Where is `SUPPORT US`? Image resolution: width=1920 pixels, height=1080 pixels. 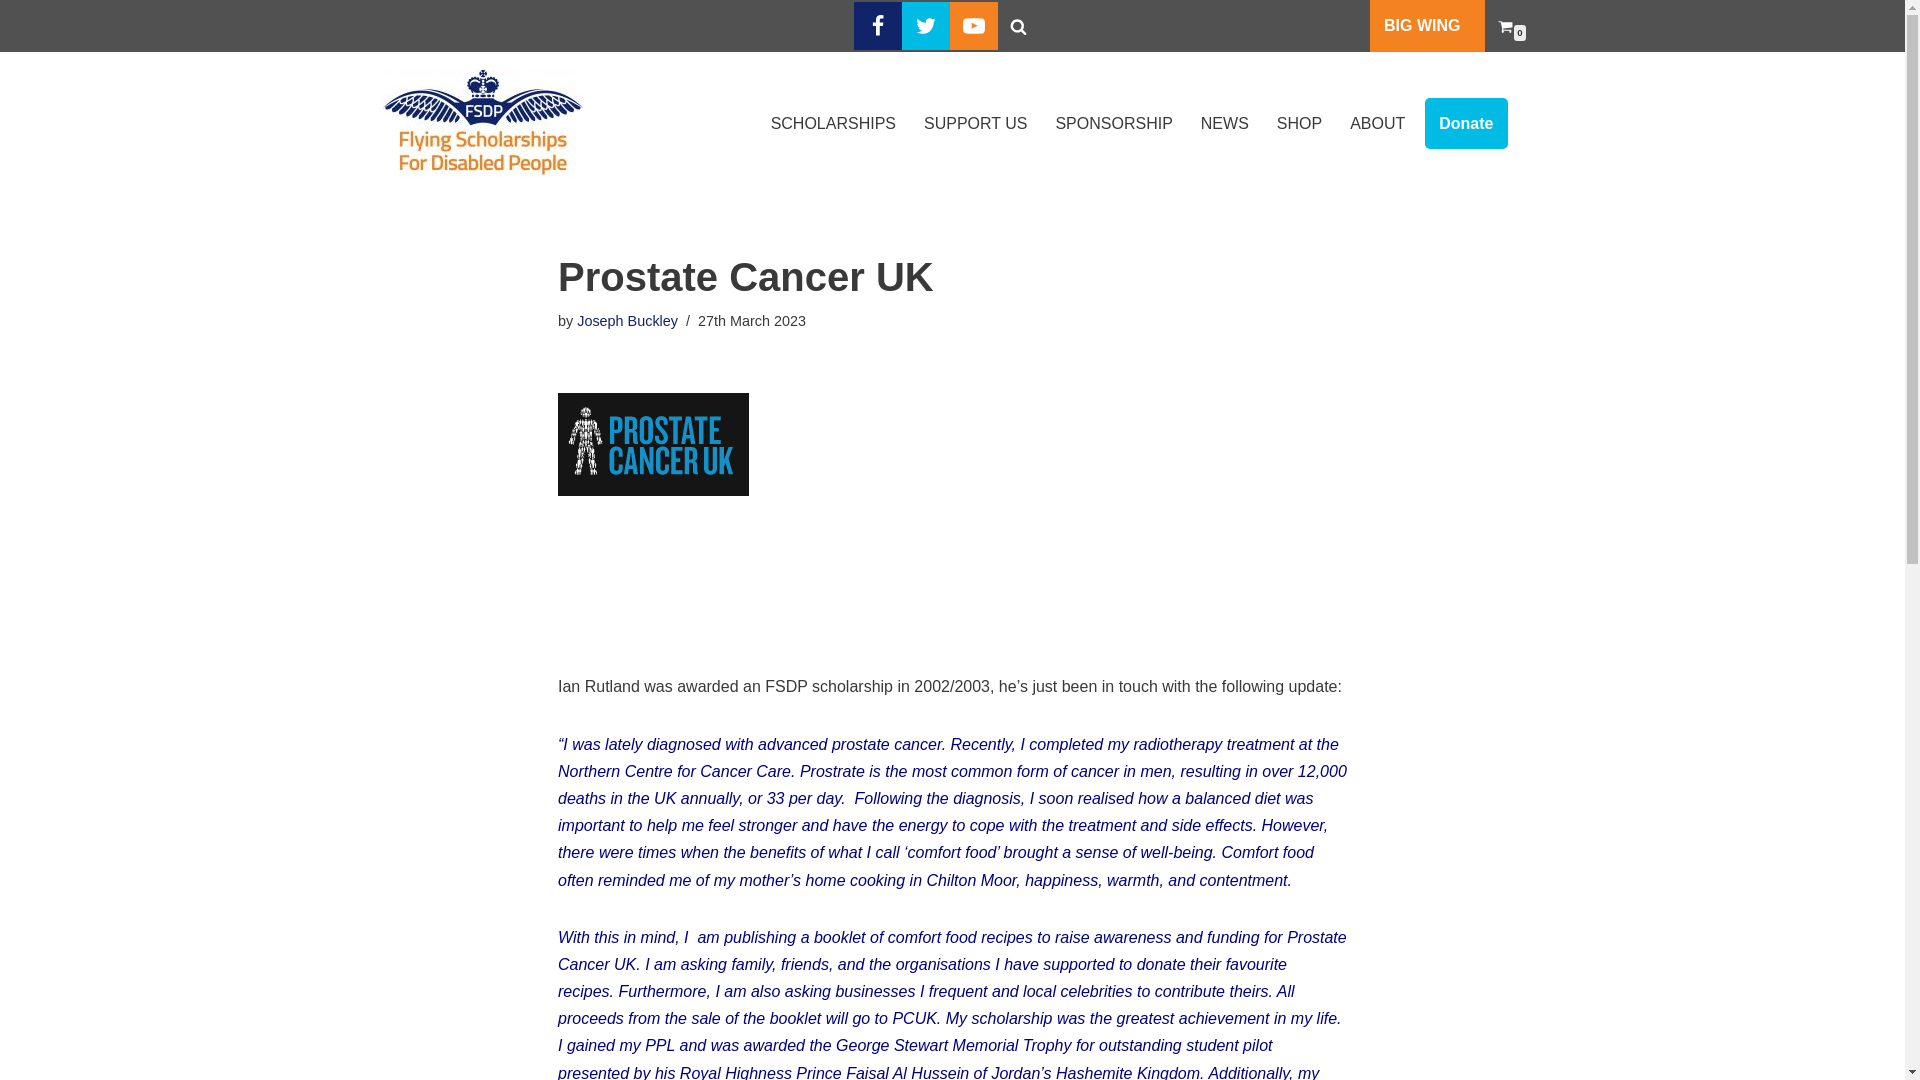
SUPPORT US is located at coordinates (975, 124).